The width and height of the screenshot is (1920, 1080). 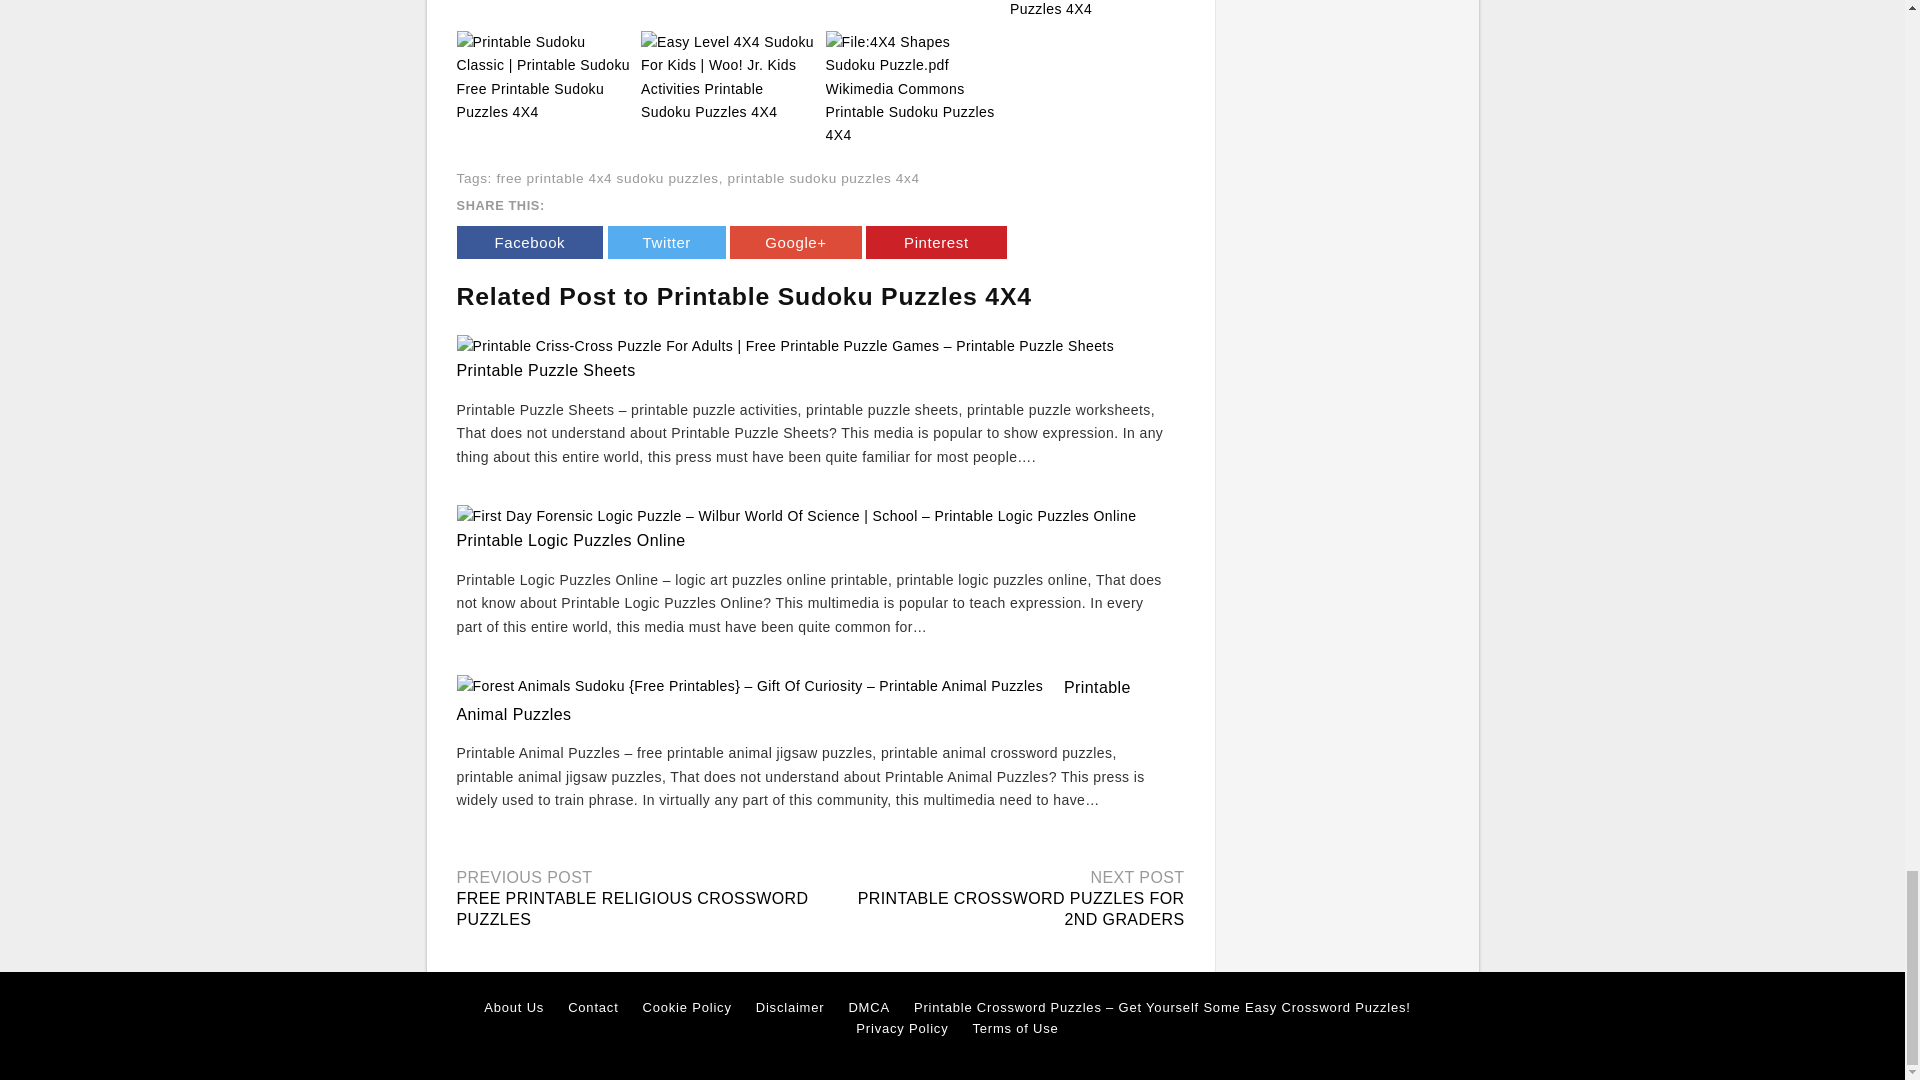 I want to click on About Us, so click(x=513, y=1008).